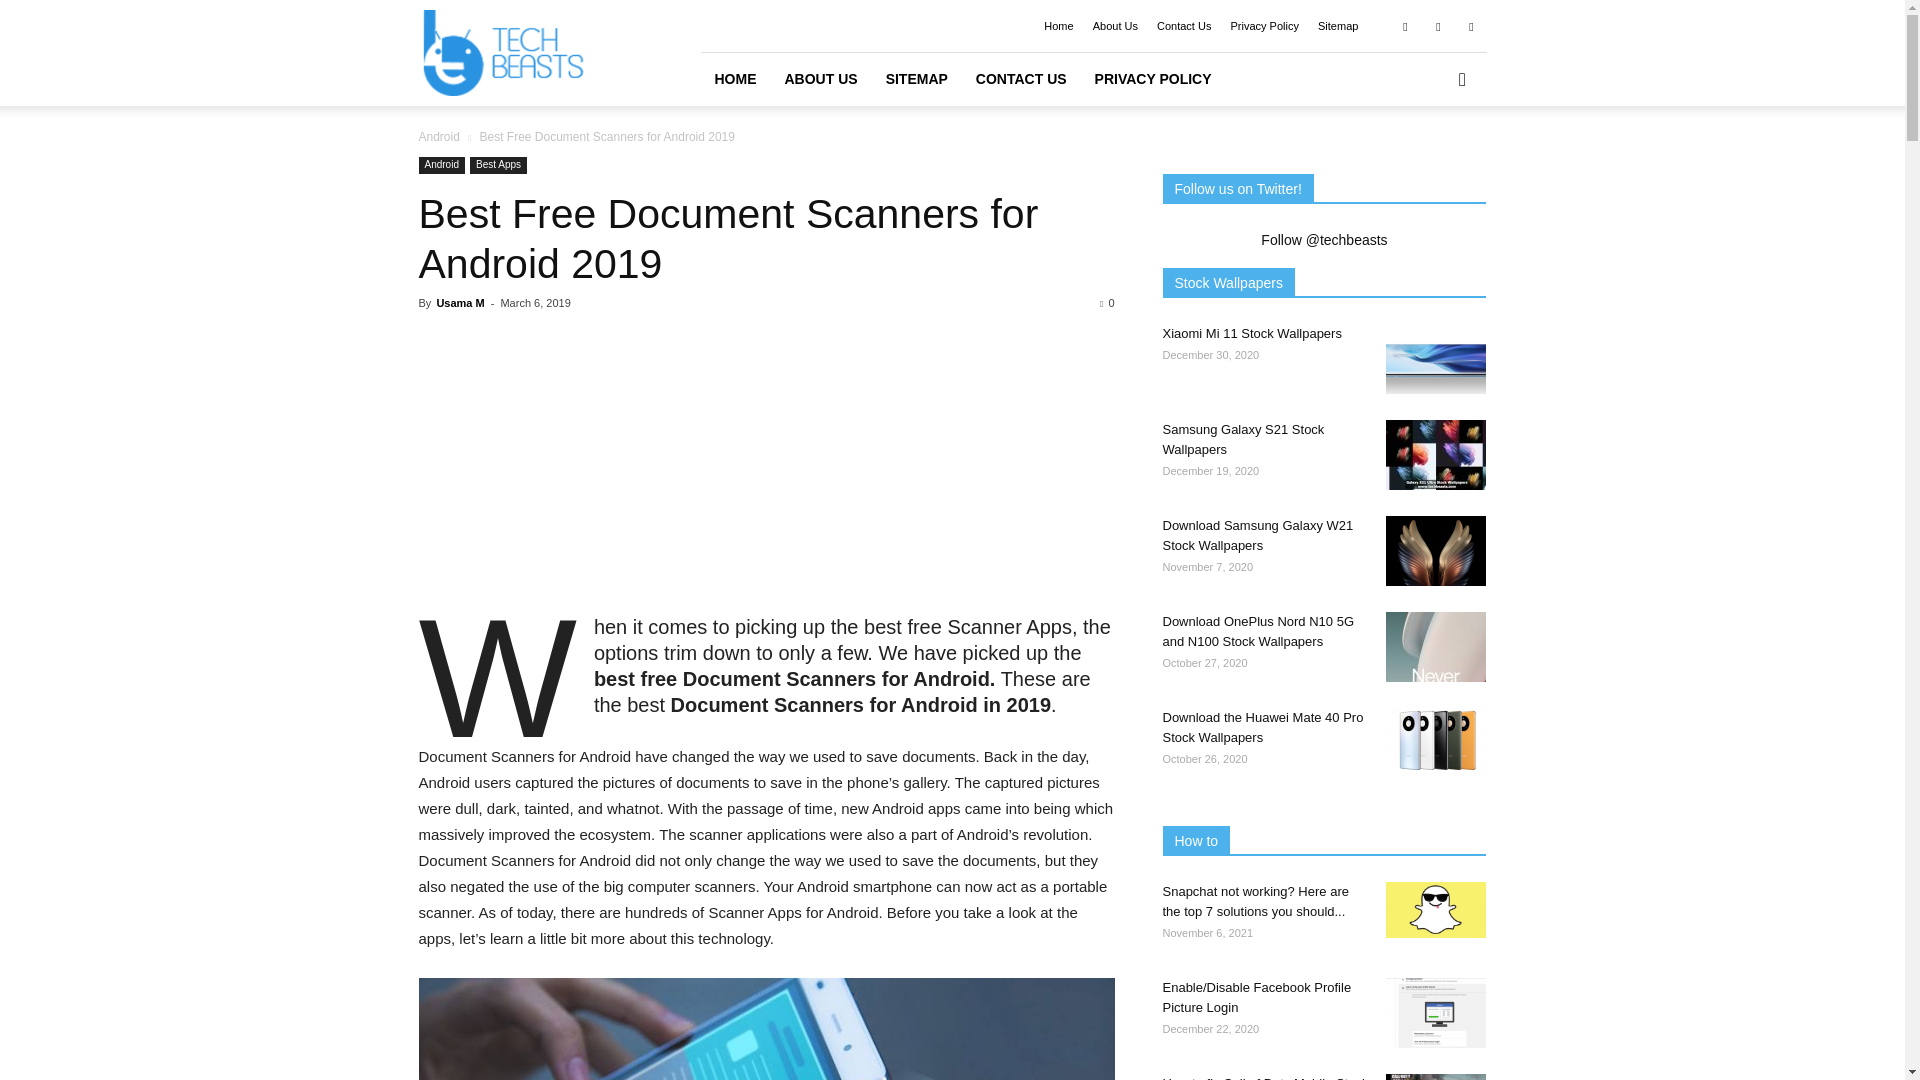 The width and height of the screenshot is (1920, 1080). I want to click on Facebook, so click(1405, 25).